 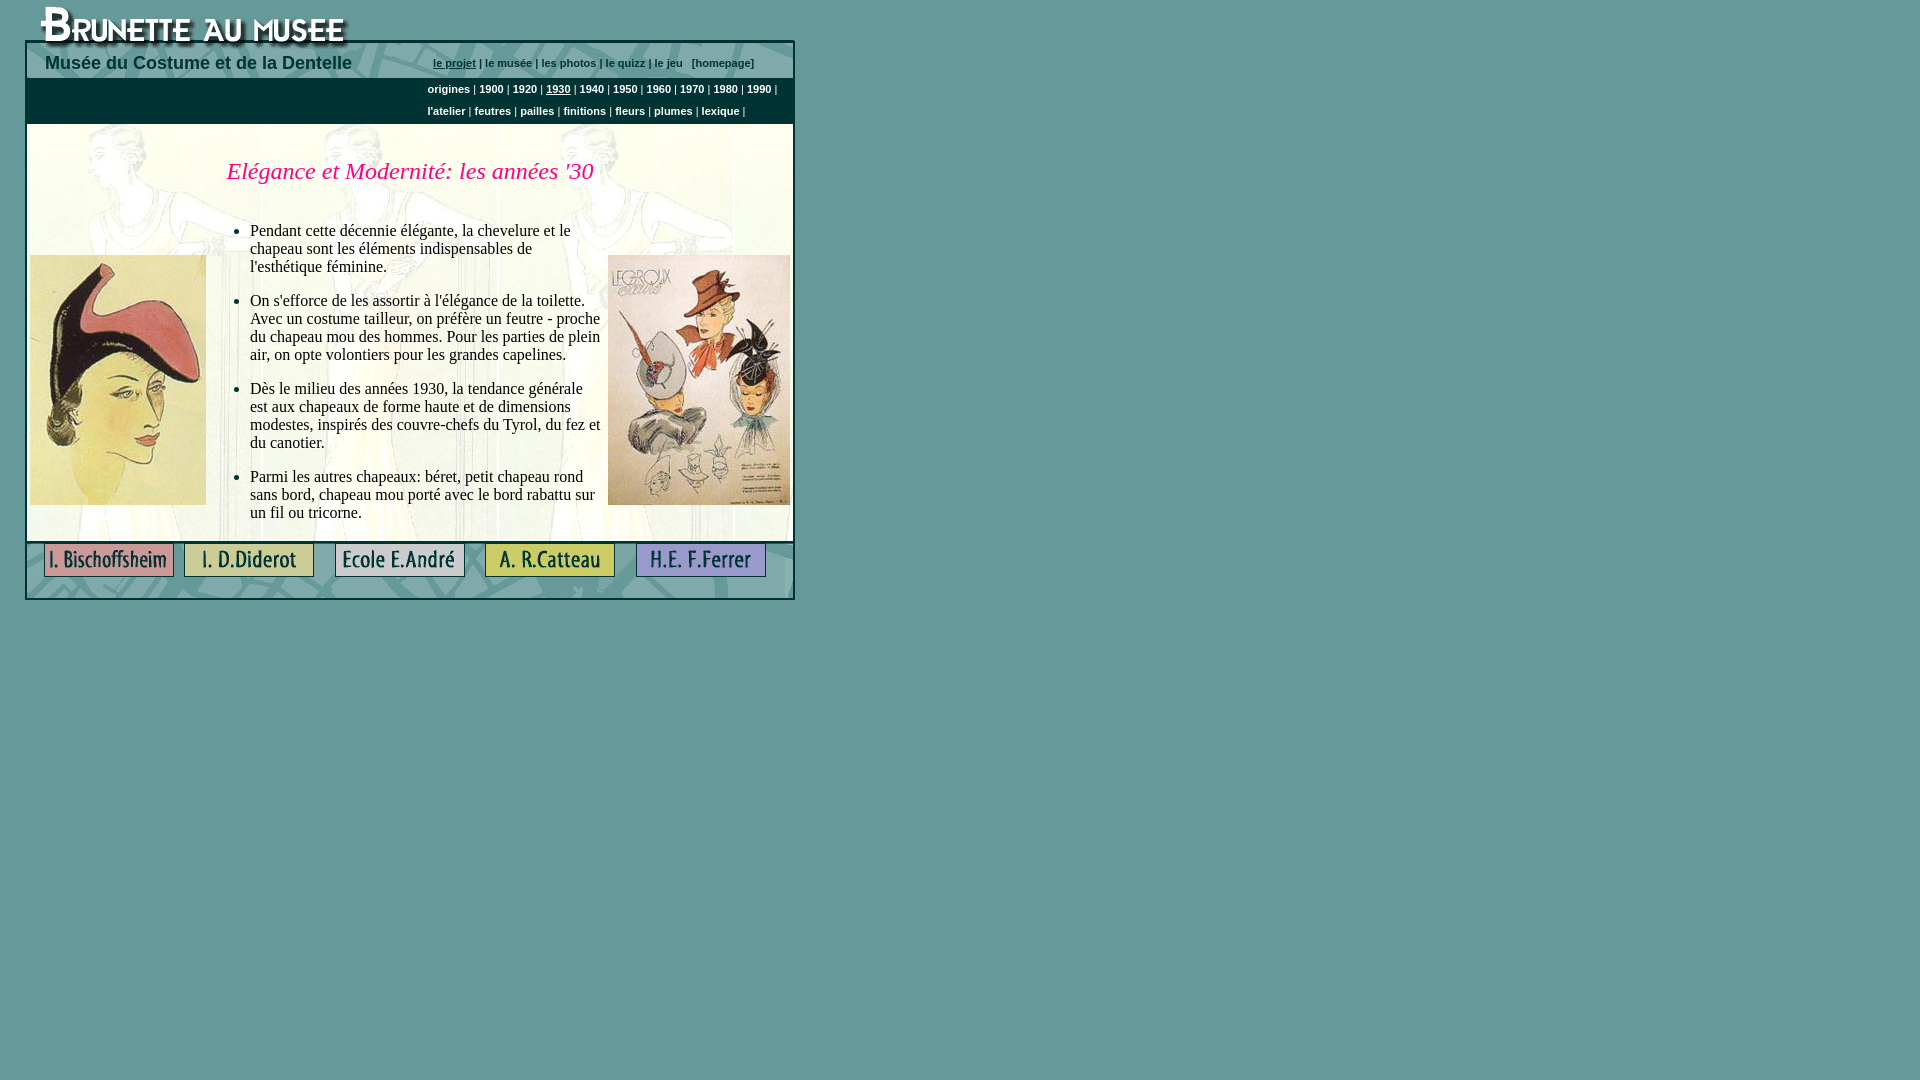 I want to click on le jeu  , so click(x=674, y=63).